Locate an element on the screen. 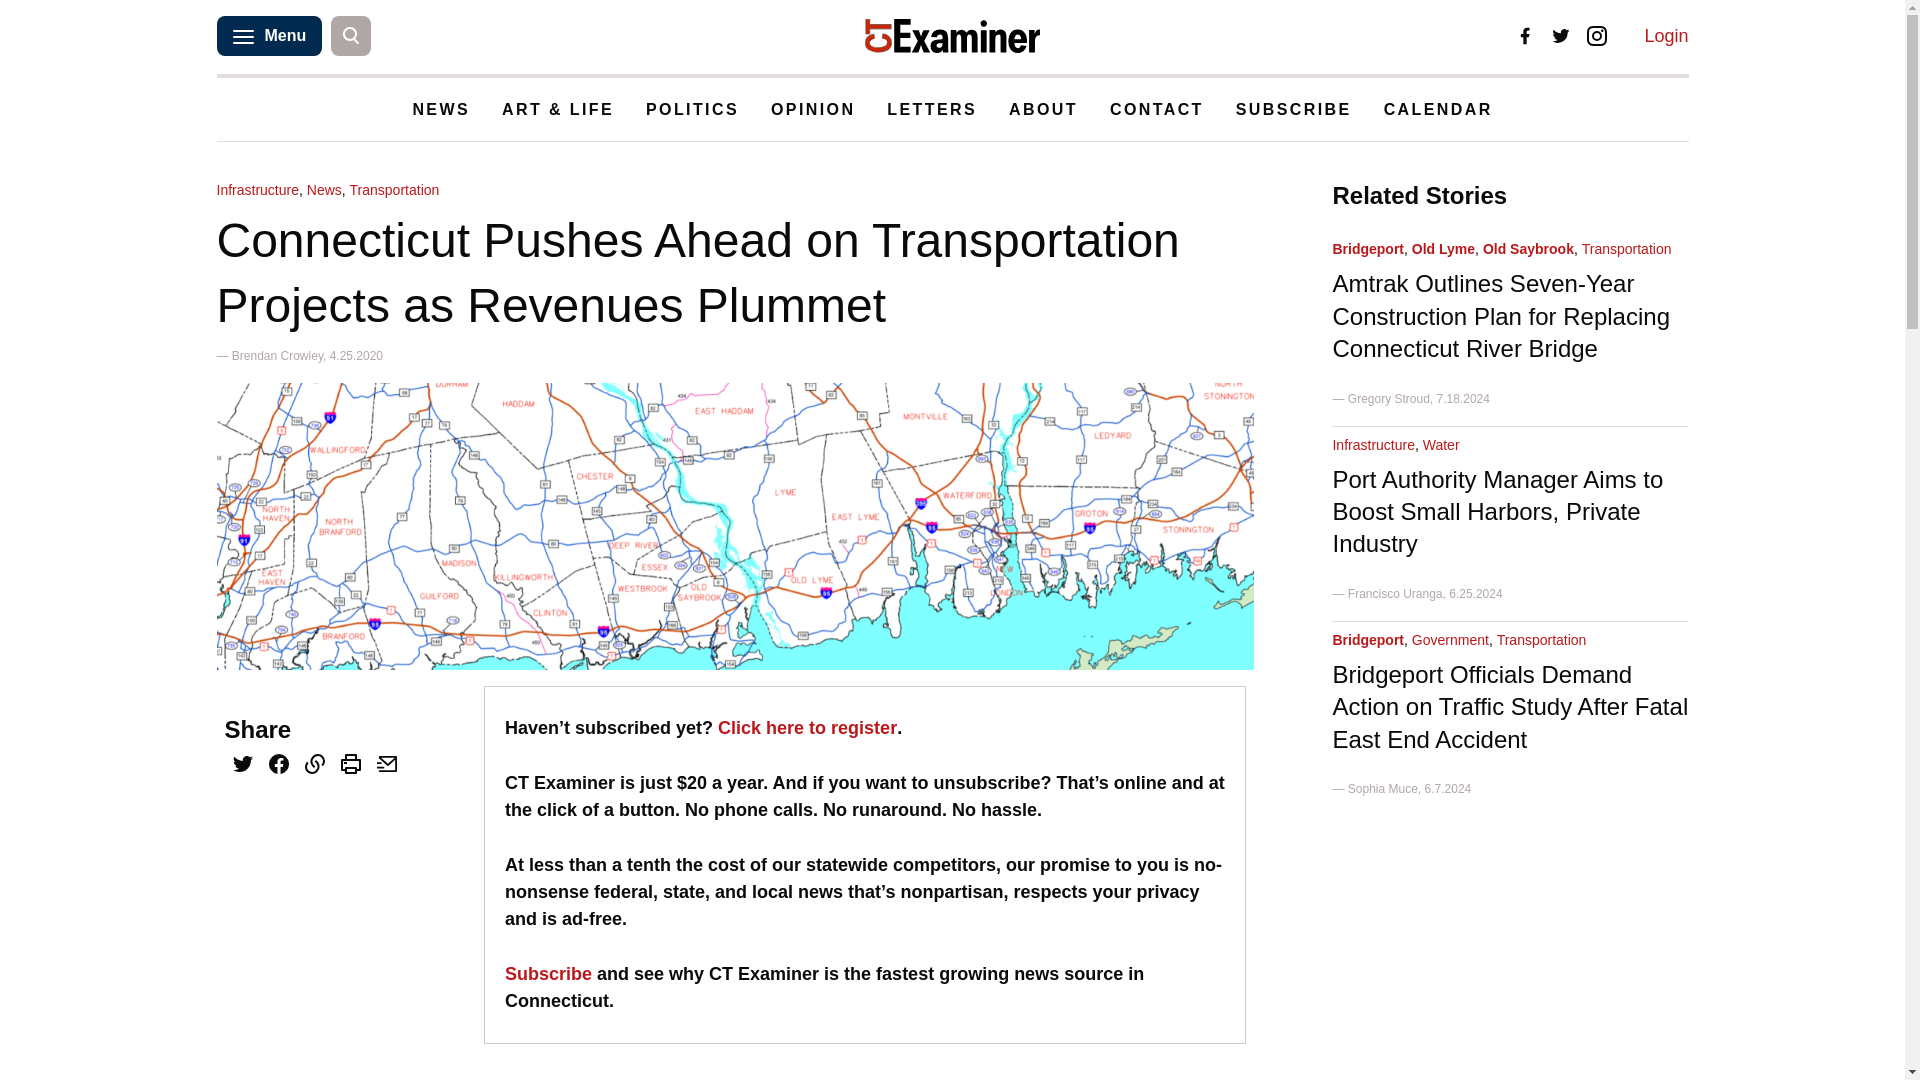 This screenshot has height=1080, width=1920. Infrastructure is located at coordinates (256, 190).